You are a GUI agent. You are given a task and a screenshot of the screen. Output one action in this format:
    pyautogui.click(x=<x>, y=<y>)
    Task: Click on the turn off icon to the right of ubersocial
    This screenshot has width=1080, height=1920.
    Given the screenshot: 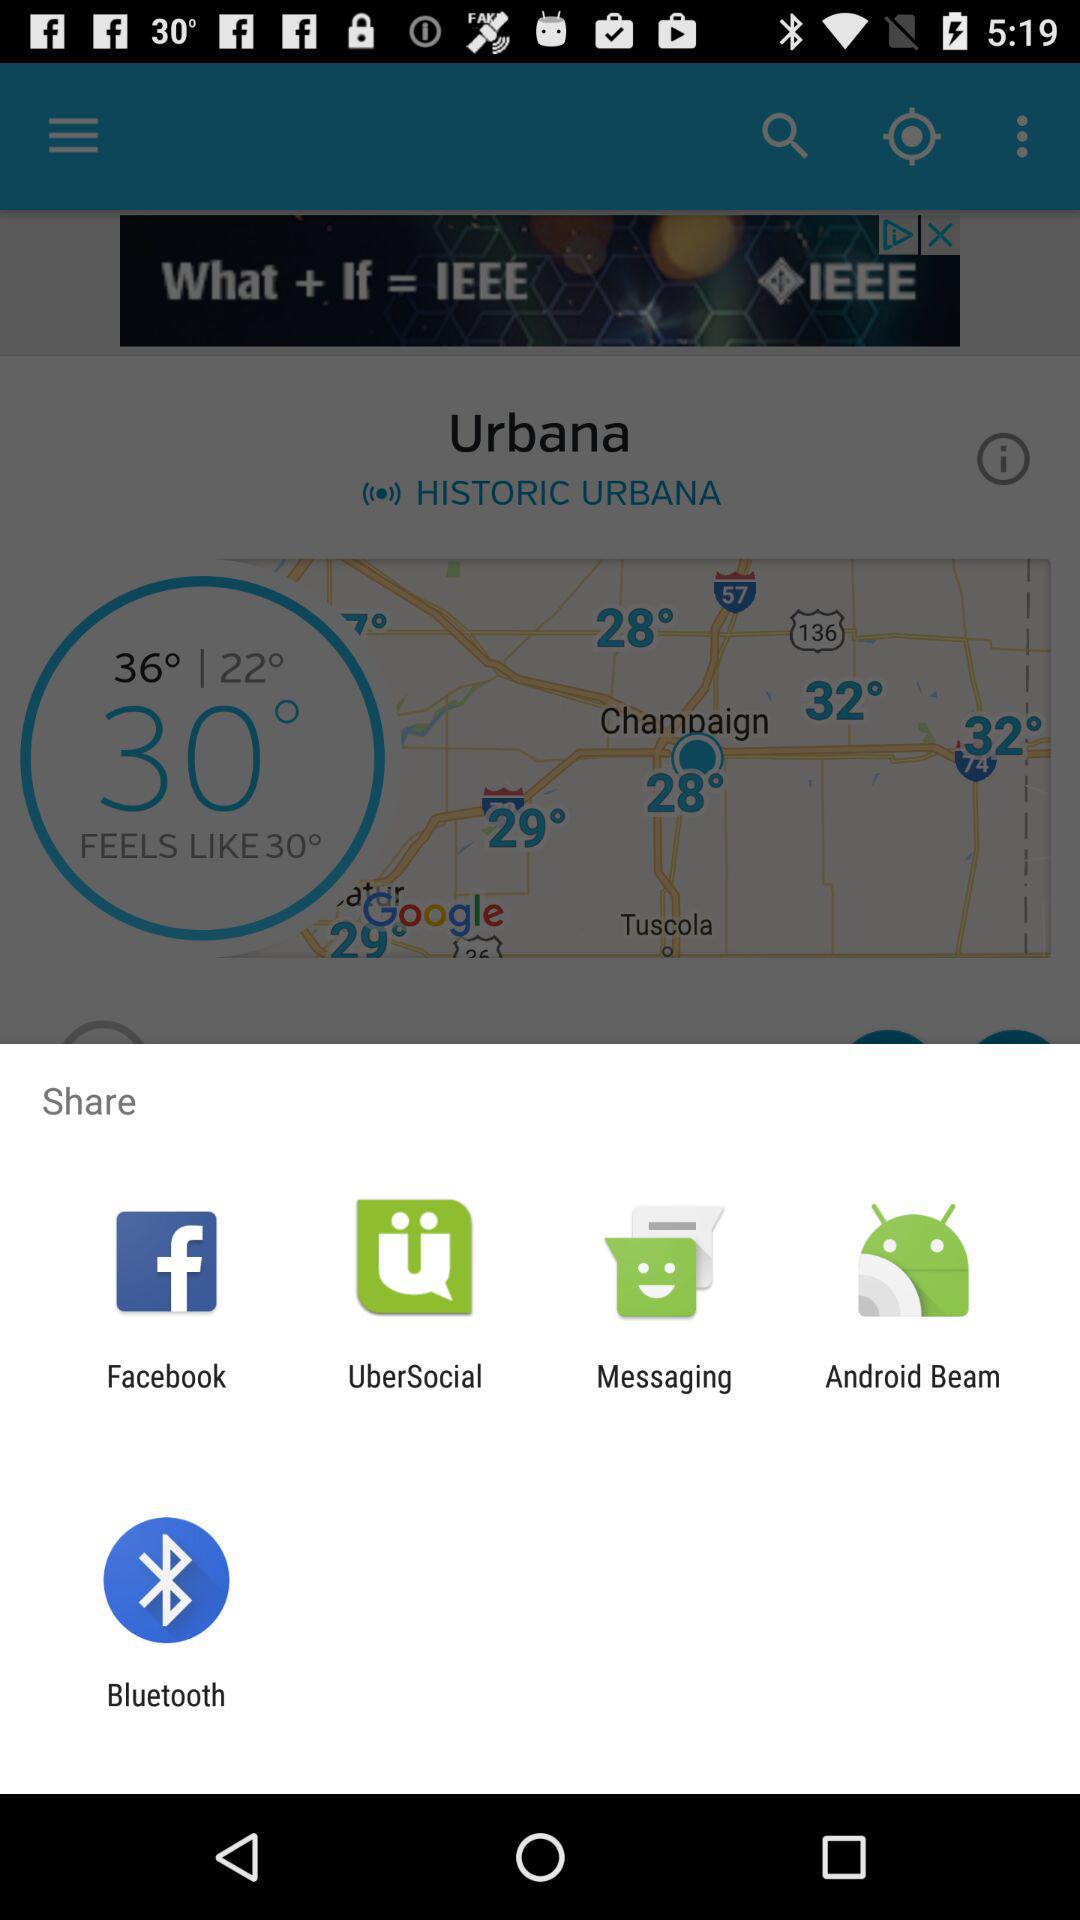 What is the action you would take?
    pyautogui.click(x=664, y=1393)
    